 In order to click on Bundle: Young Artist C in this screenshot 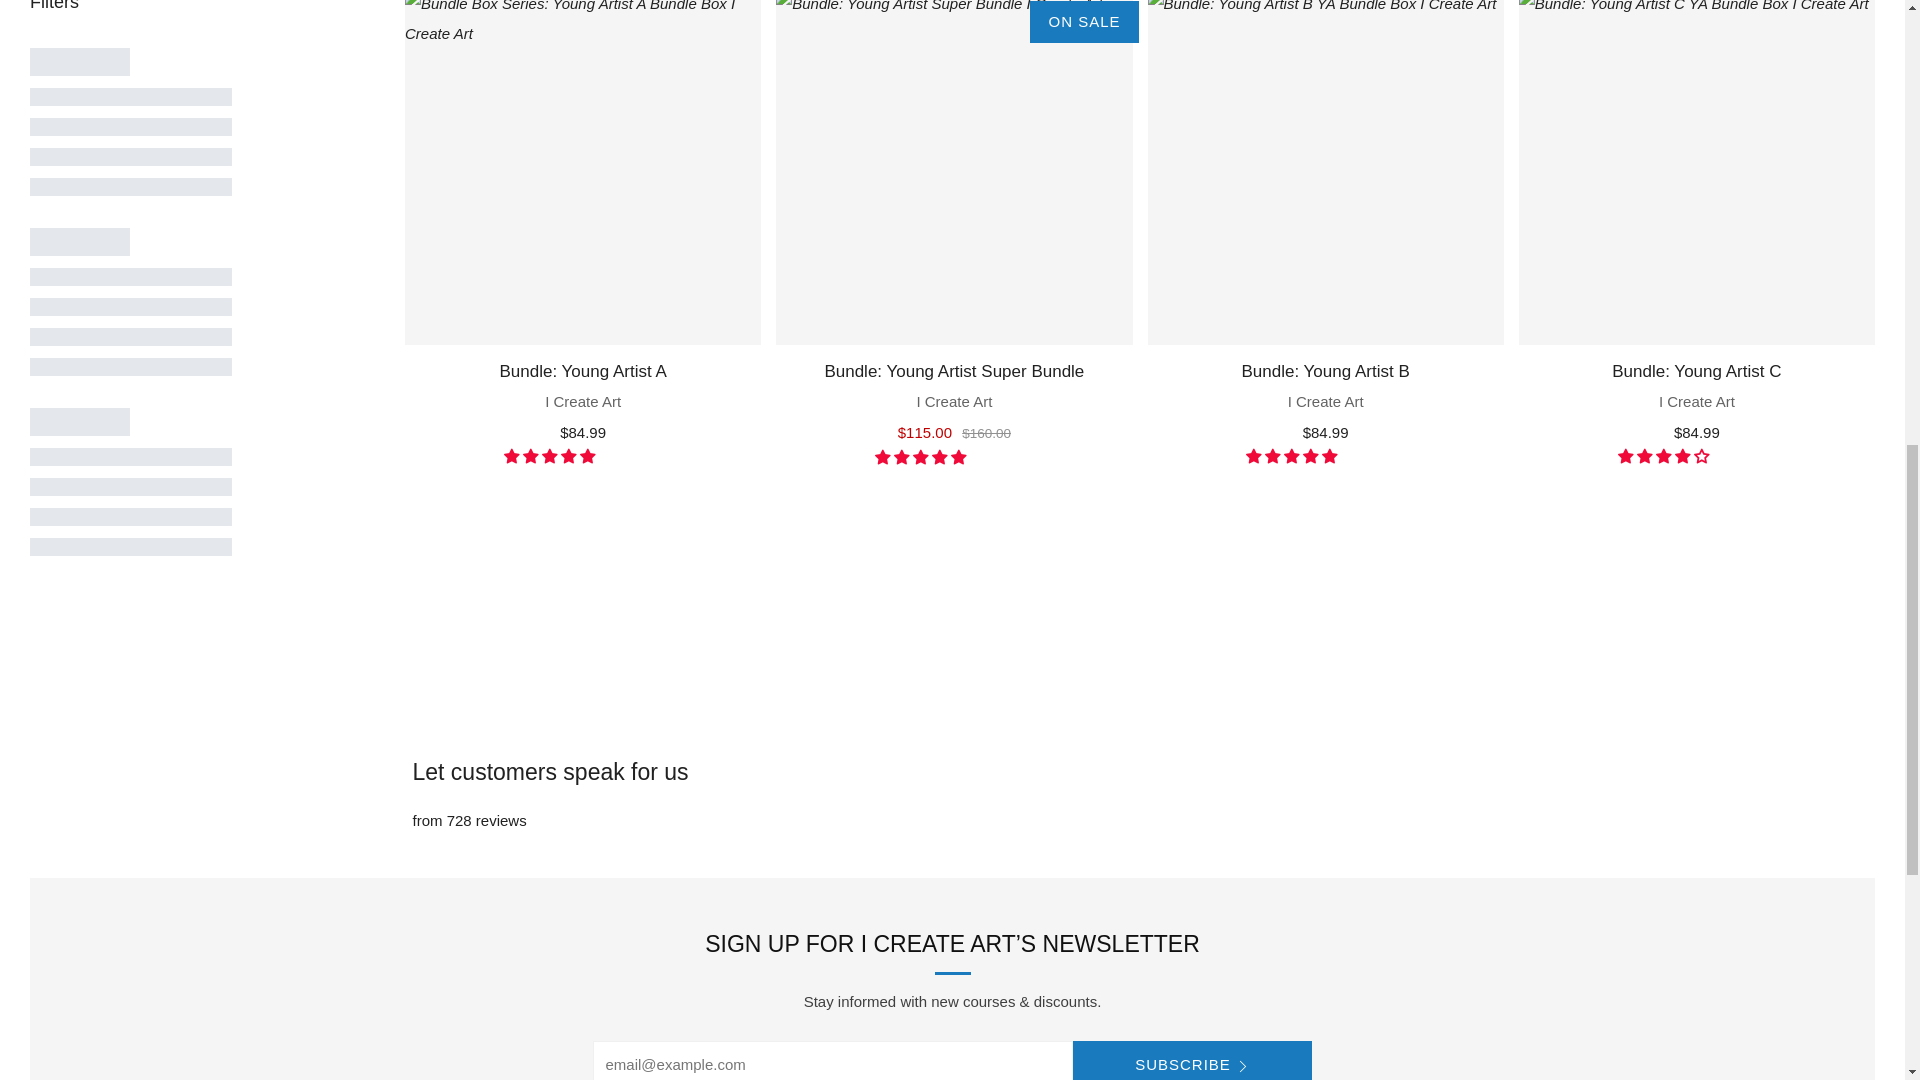, I will do `click(1696, 398)`.